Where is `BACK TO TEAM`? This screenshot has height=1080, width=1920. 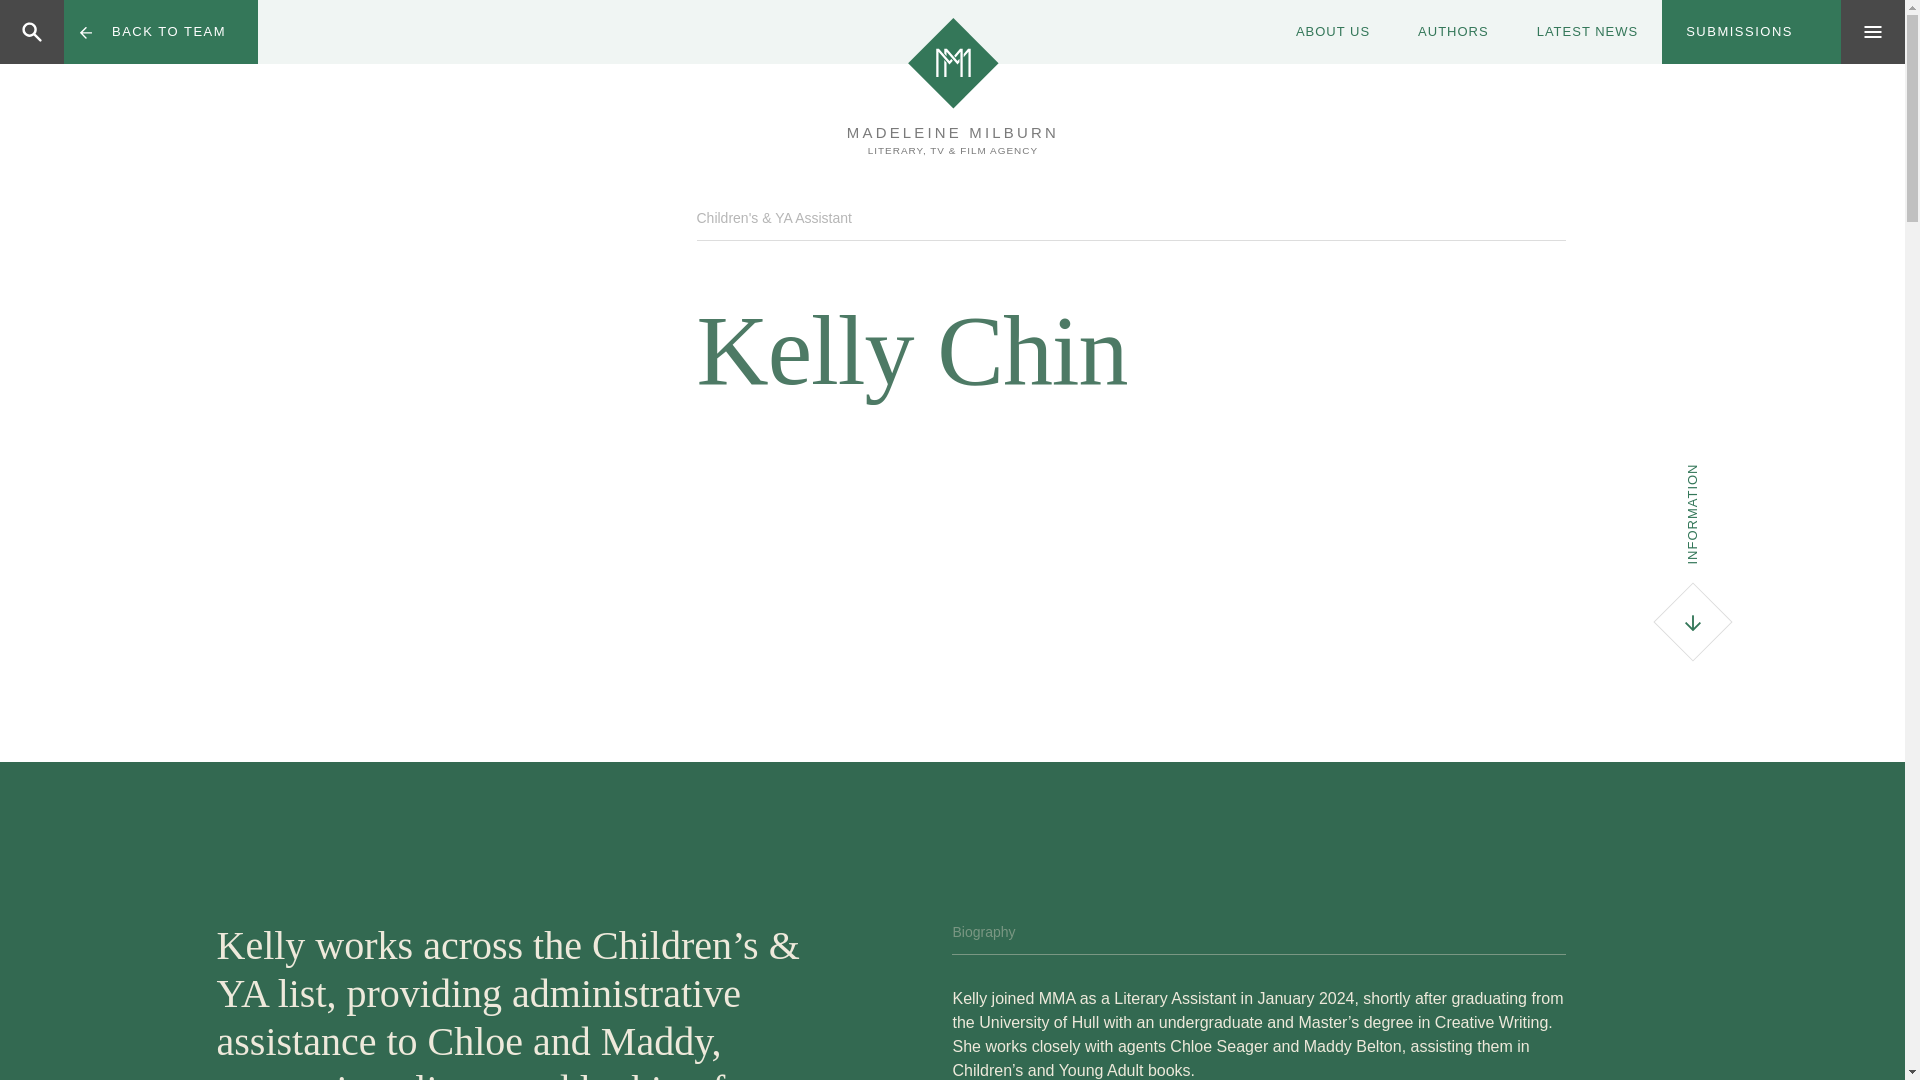 BACK TO TEAM is located at coordinates (160, 32).